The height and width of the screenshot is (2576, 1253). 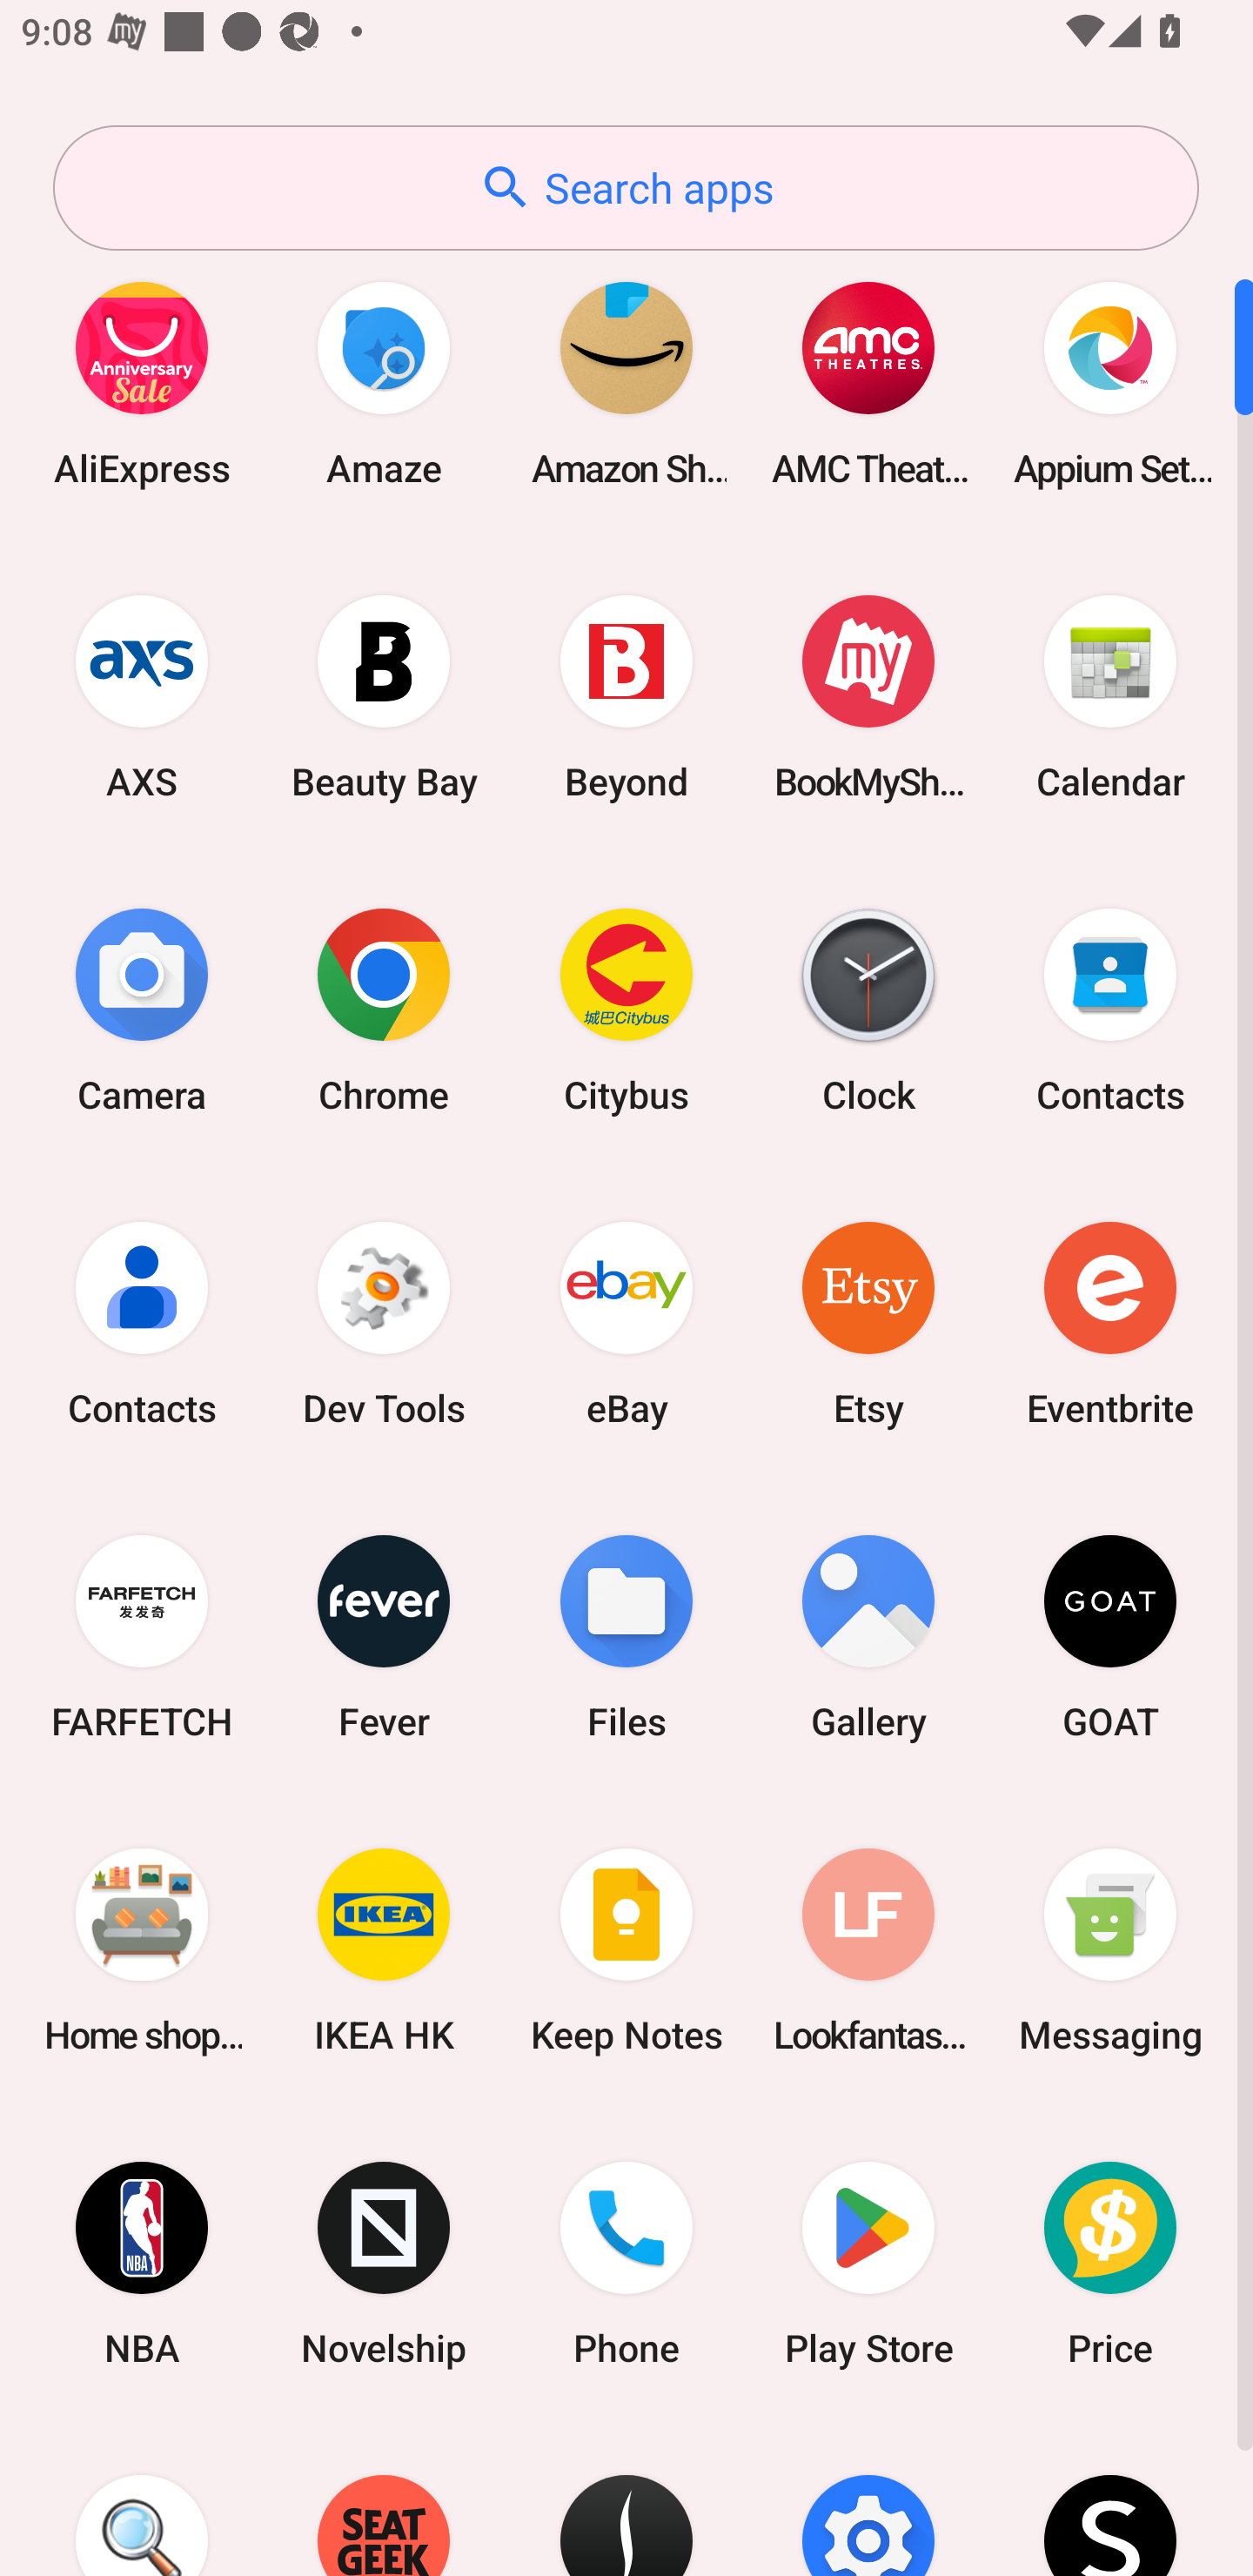 What do you see at coordinates (626, 1010) in the screenshot?
I see `Citybus` at bounding box center [626, 1010].